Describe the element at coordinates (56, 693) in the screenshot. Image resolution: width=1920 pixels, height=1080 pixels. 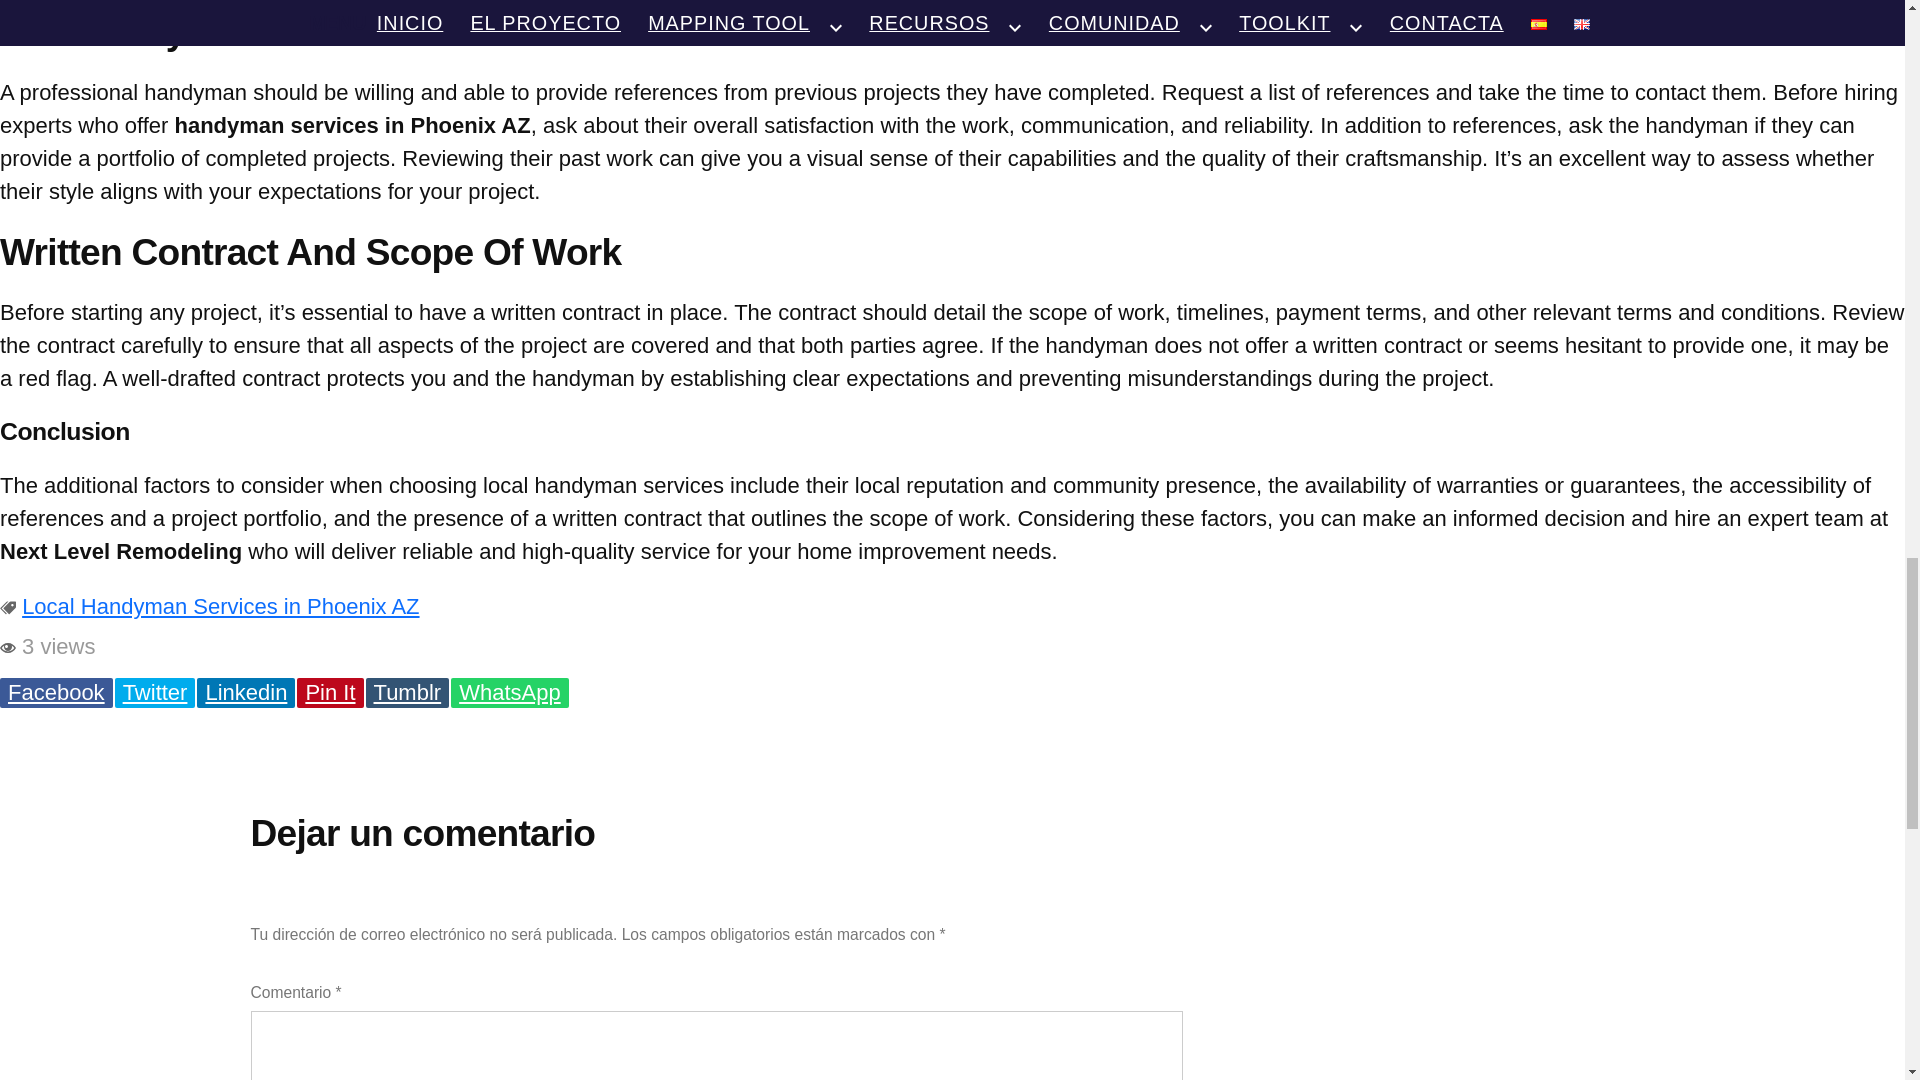
I see `Facebook` at that location.